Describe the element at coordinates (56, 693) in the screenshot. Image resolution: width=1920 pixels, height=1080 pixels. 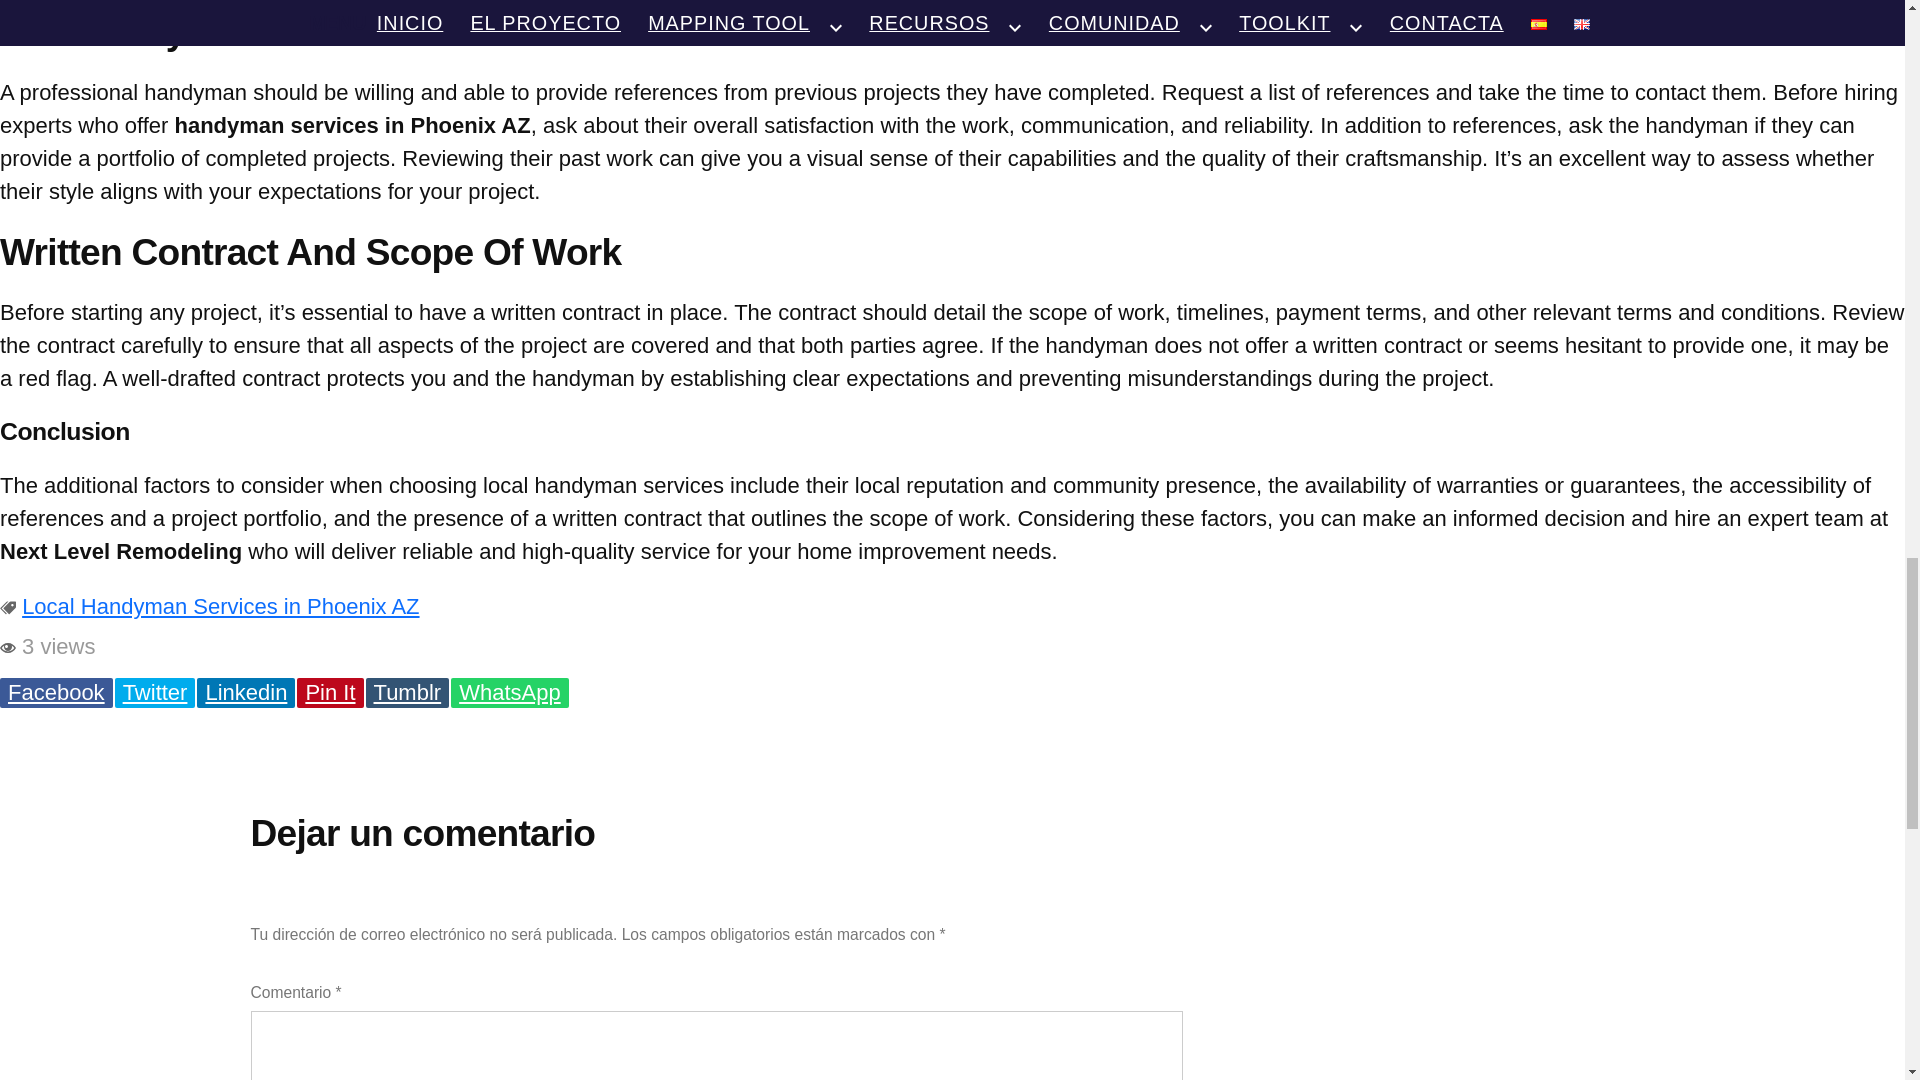
I see `Facebook` at that location.